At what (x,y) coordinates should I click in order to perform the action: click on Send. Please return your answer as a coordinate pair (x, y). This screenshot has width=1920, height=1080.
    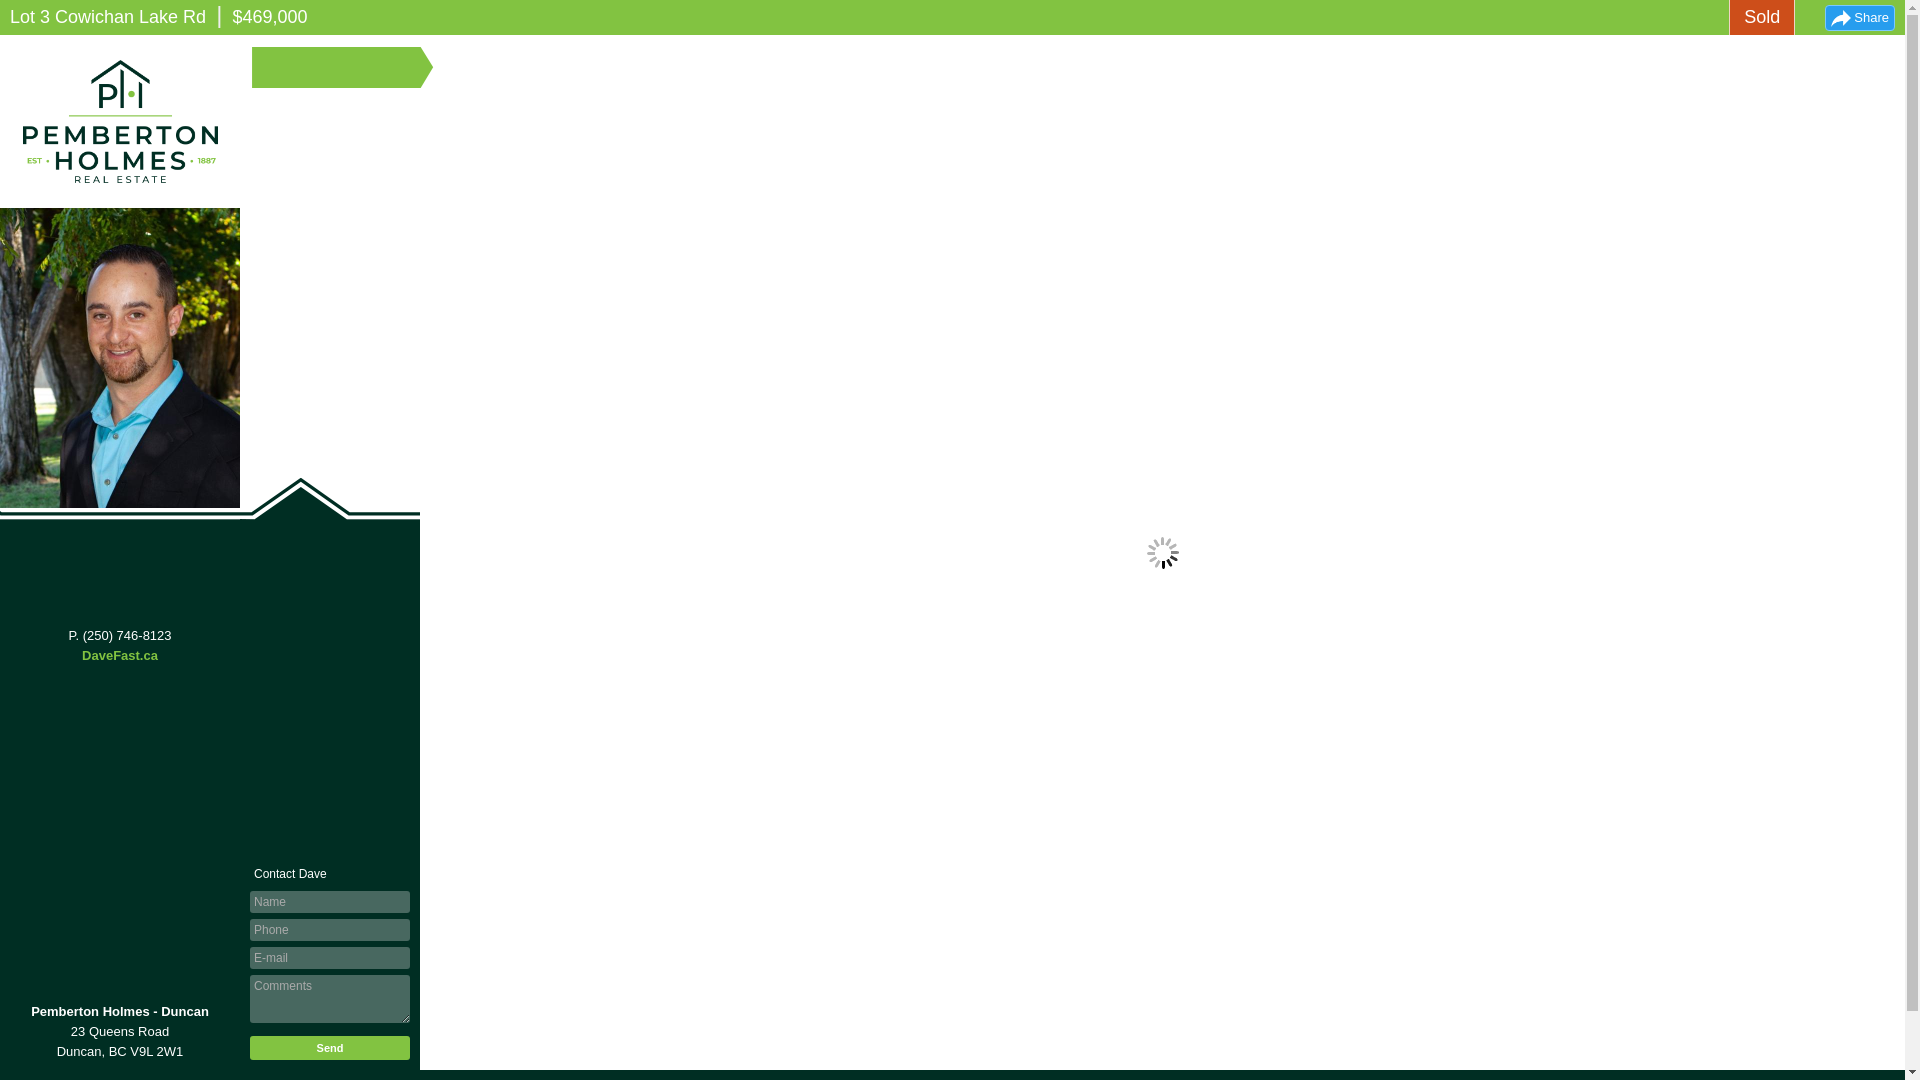
    Looking at the image, I should click on (330, 1047).